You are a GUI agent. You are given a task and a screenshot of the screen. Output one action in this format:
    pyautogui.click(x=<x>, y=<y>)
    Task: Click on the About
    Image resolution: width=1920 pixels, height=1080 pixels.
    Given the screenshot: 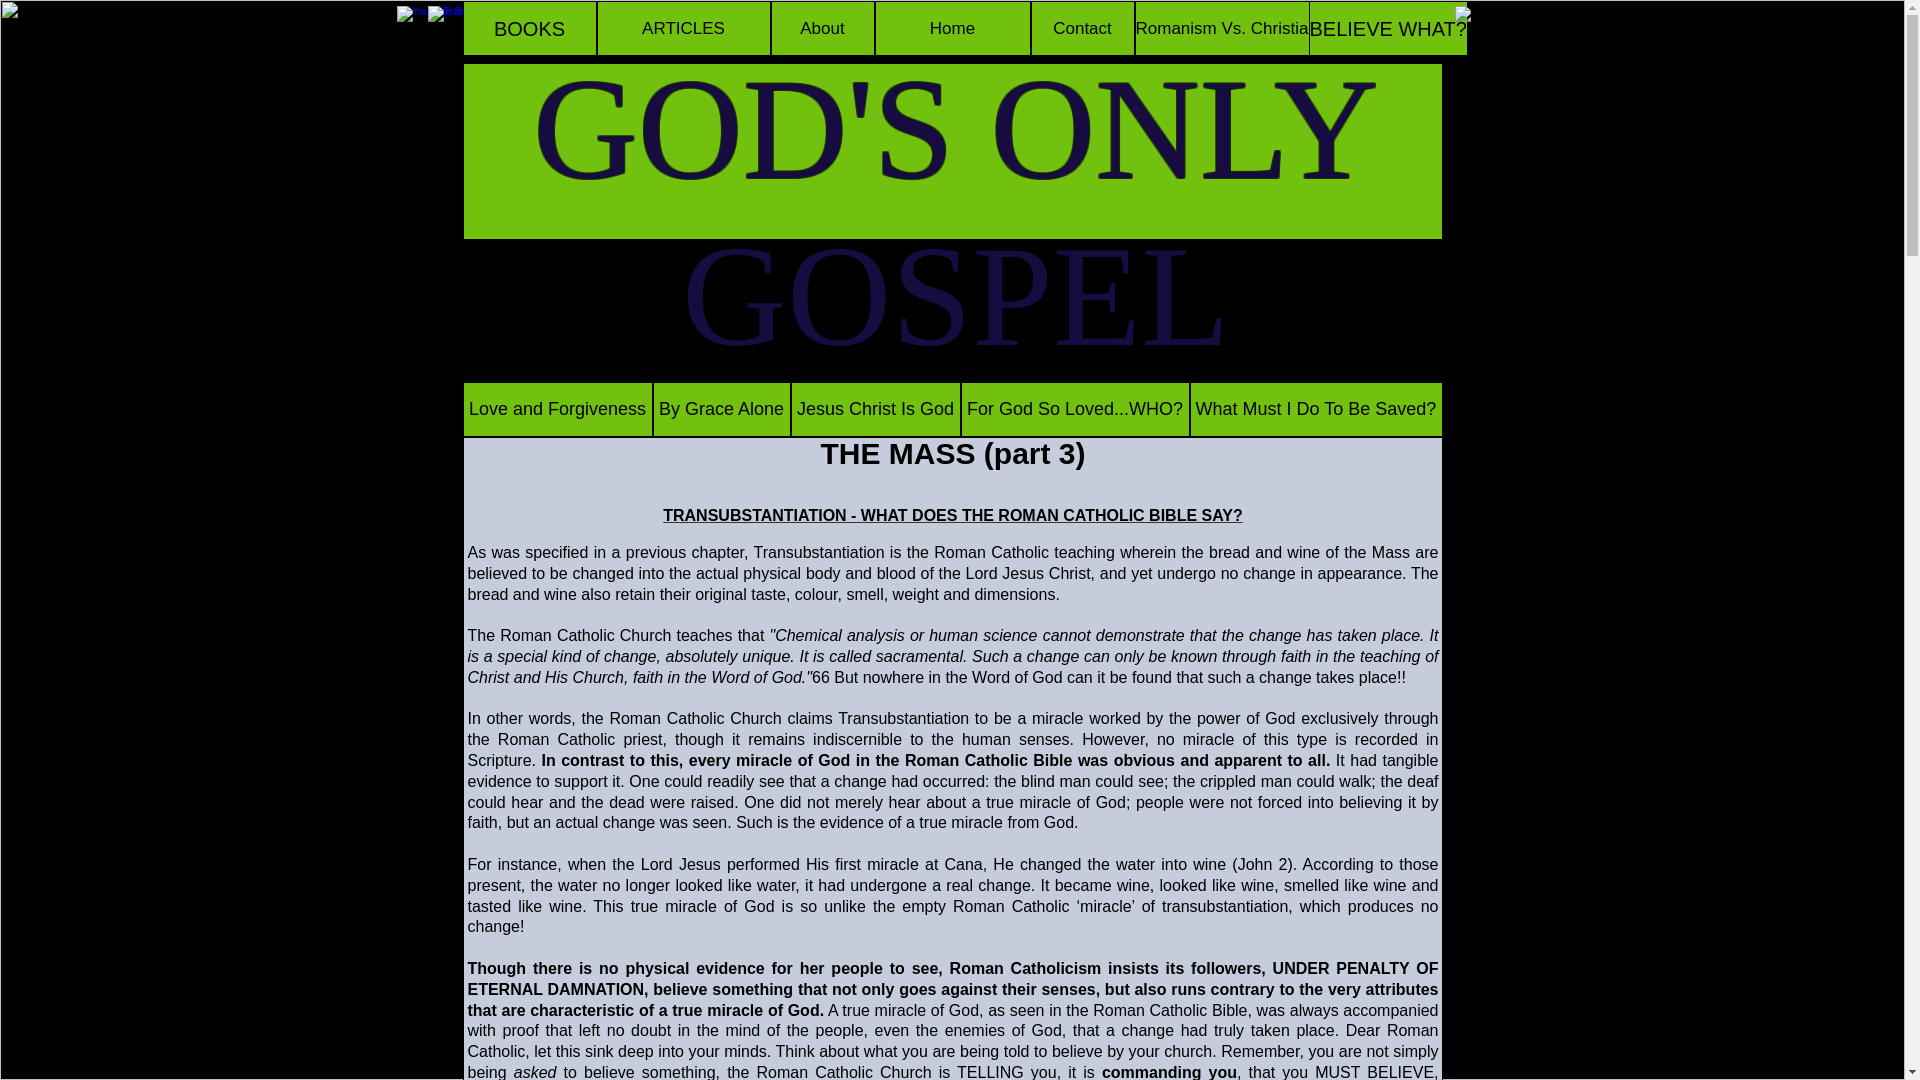 What is the action you would take?
    pyautogui.click(x=821, y=28)
    